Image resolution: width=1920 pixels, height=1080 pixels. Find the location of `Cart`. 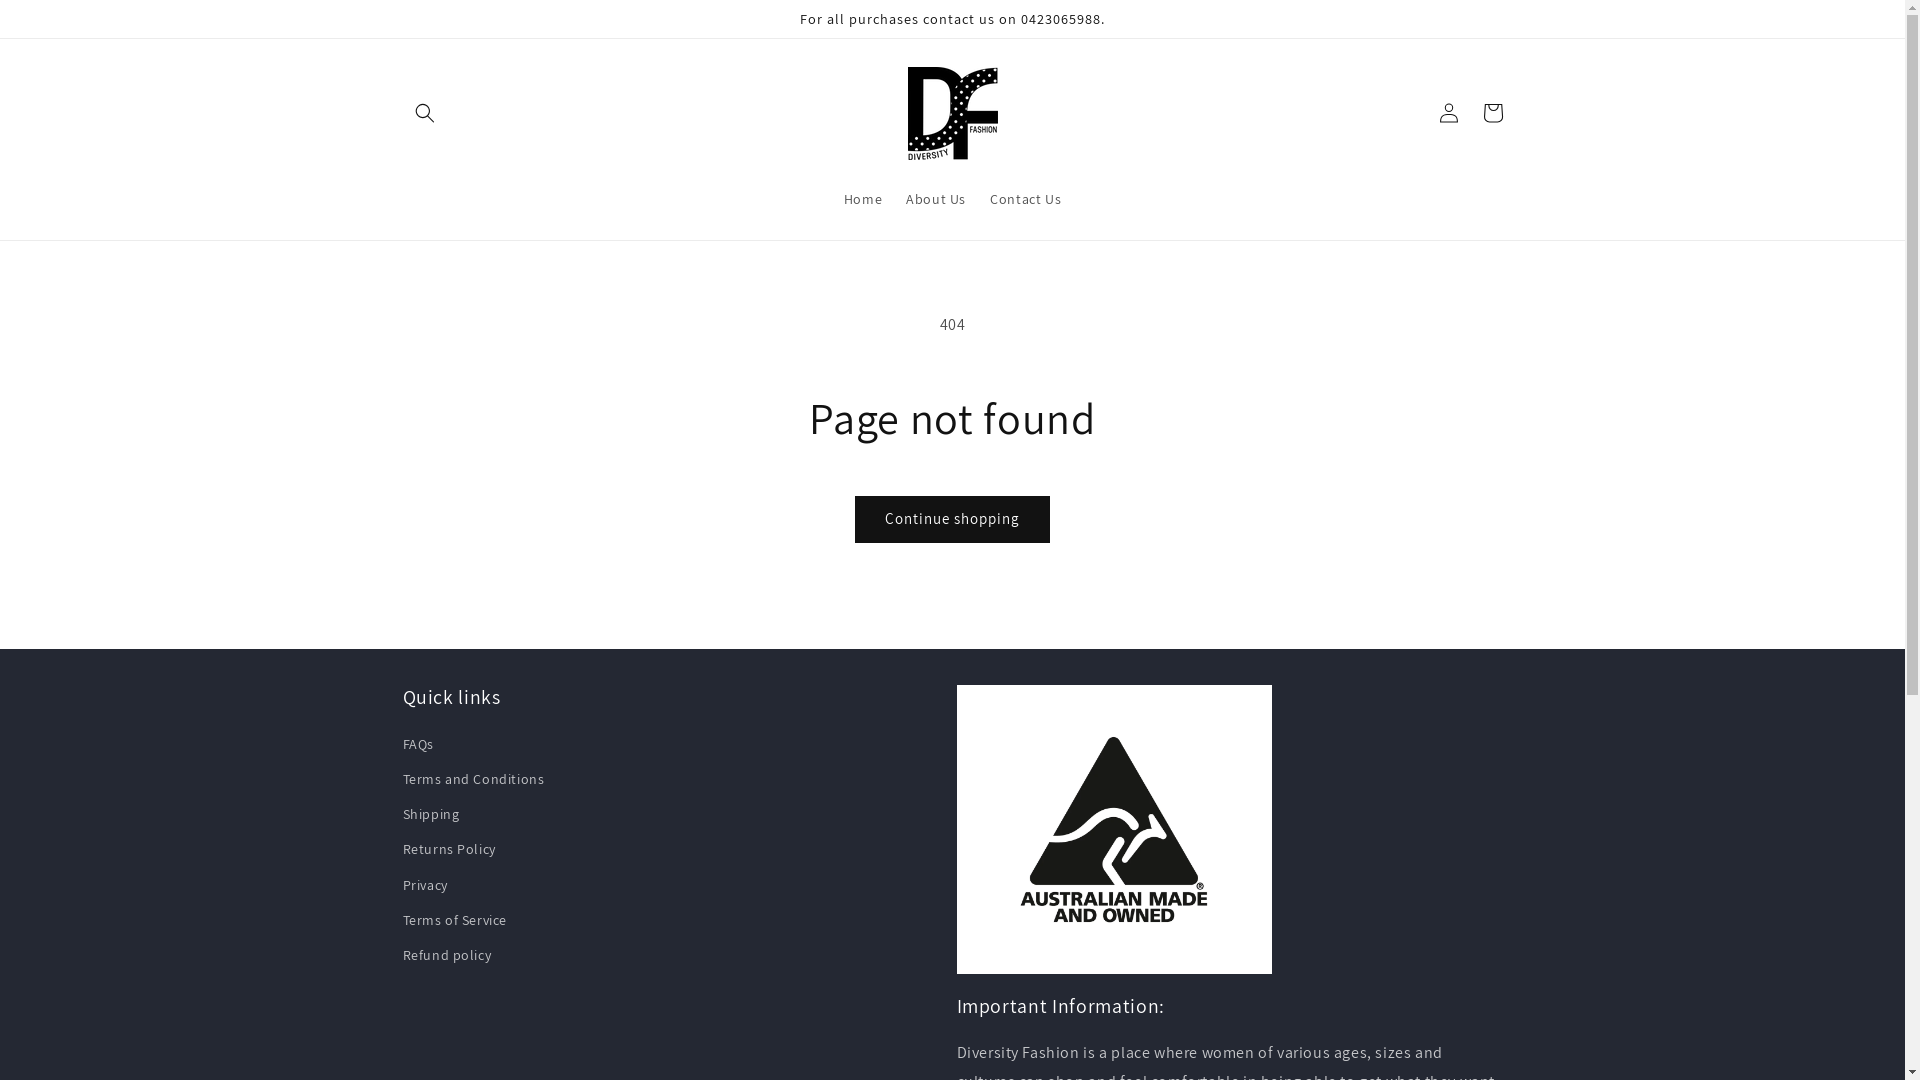

Cart is located at coordinates (1492, 113).